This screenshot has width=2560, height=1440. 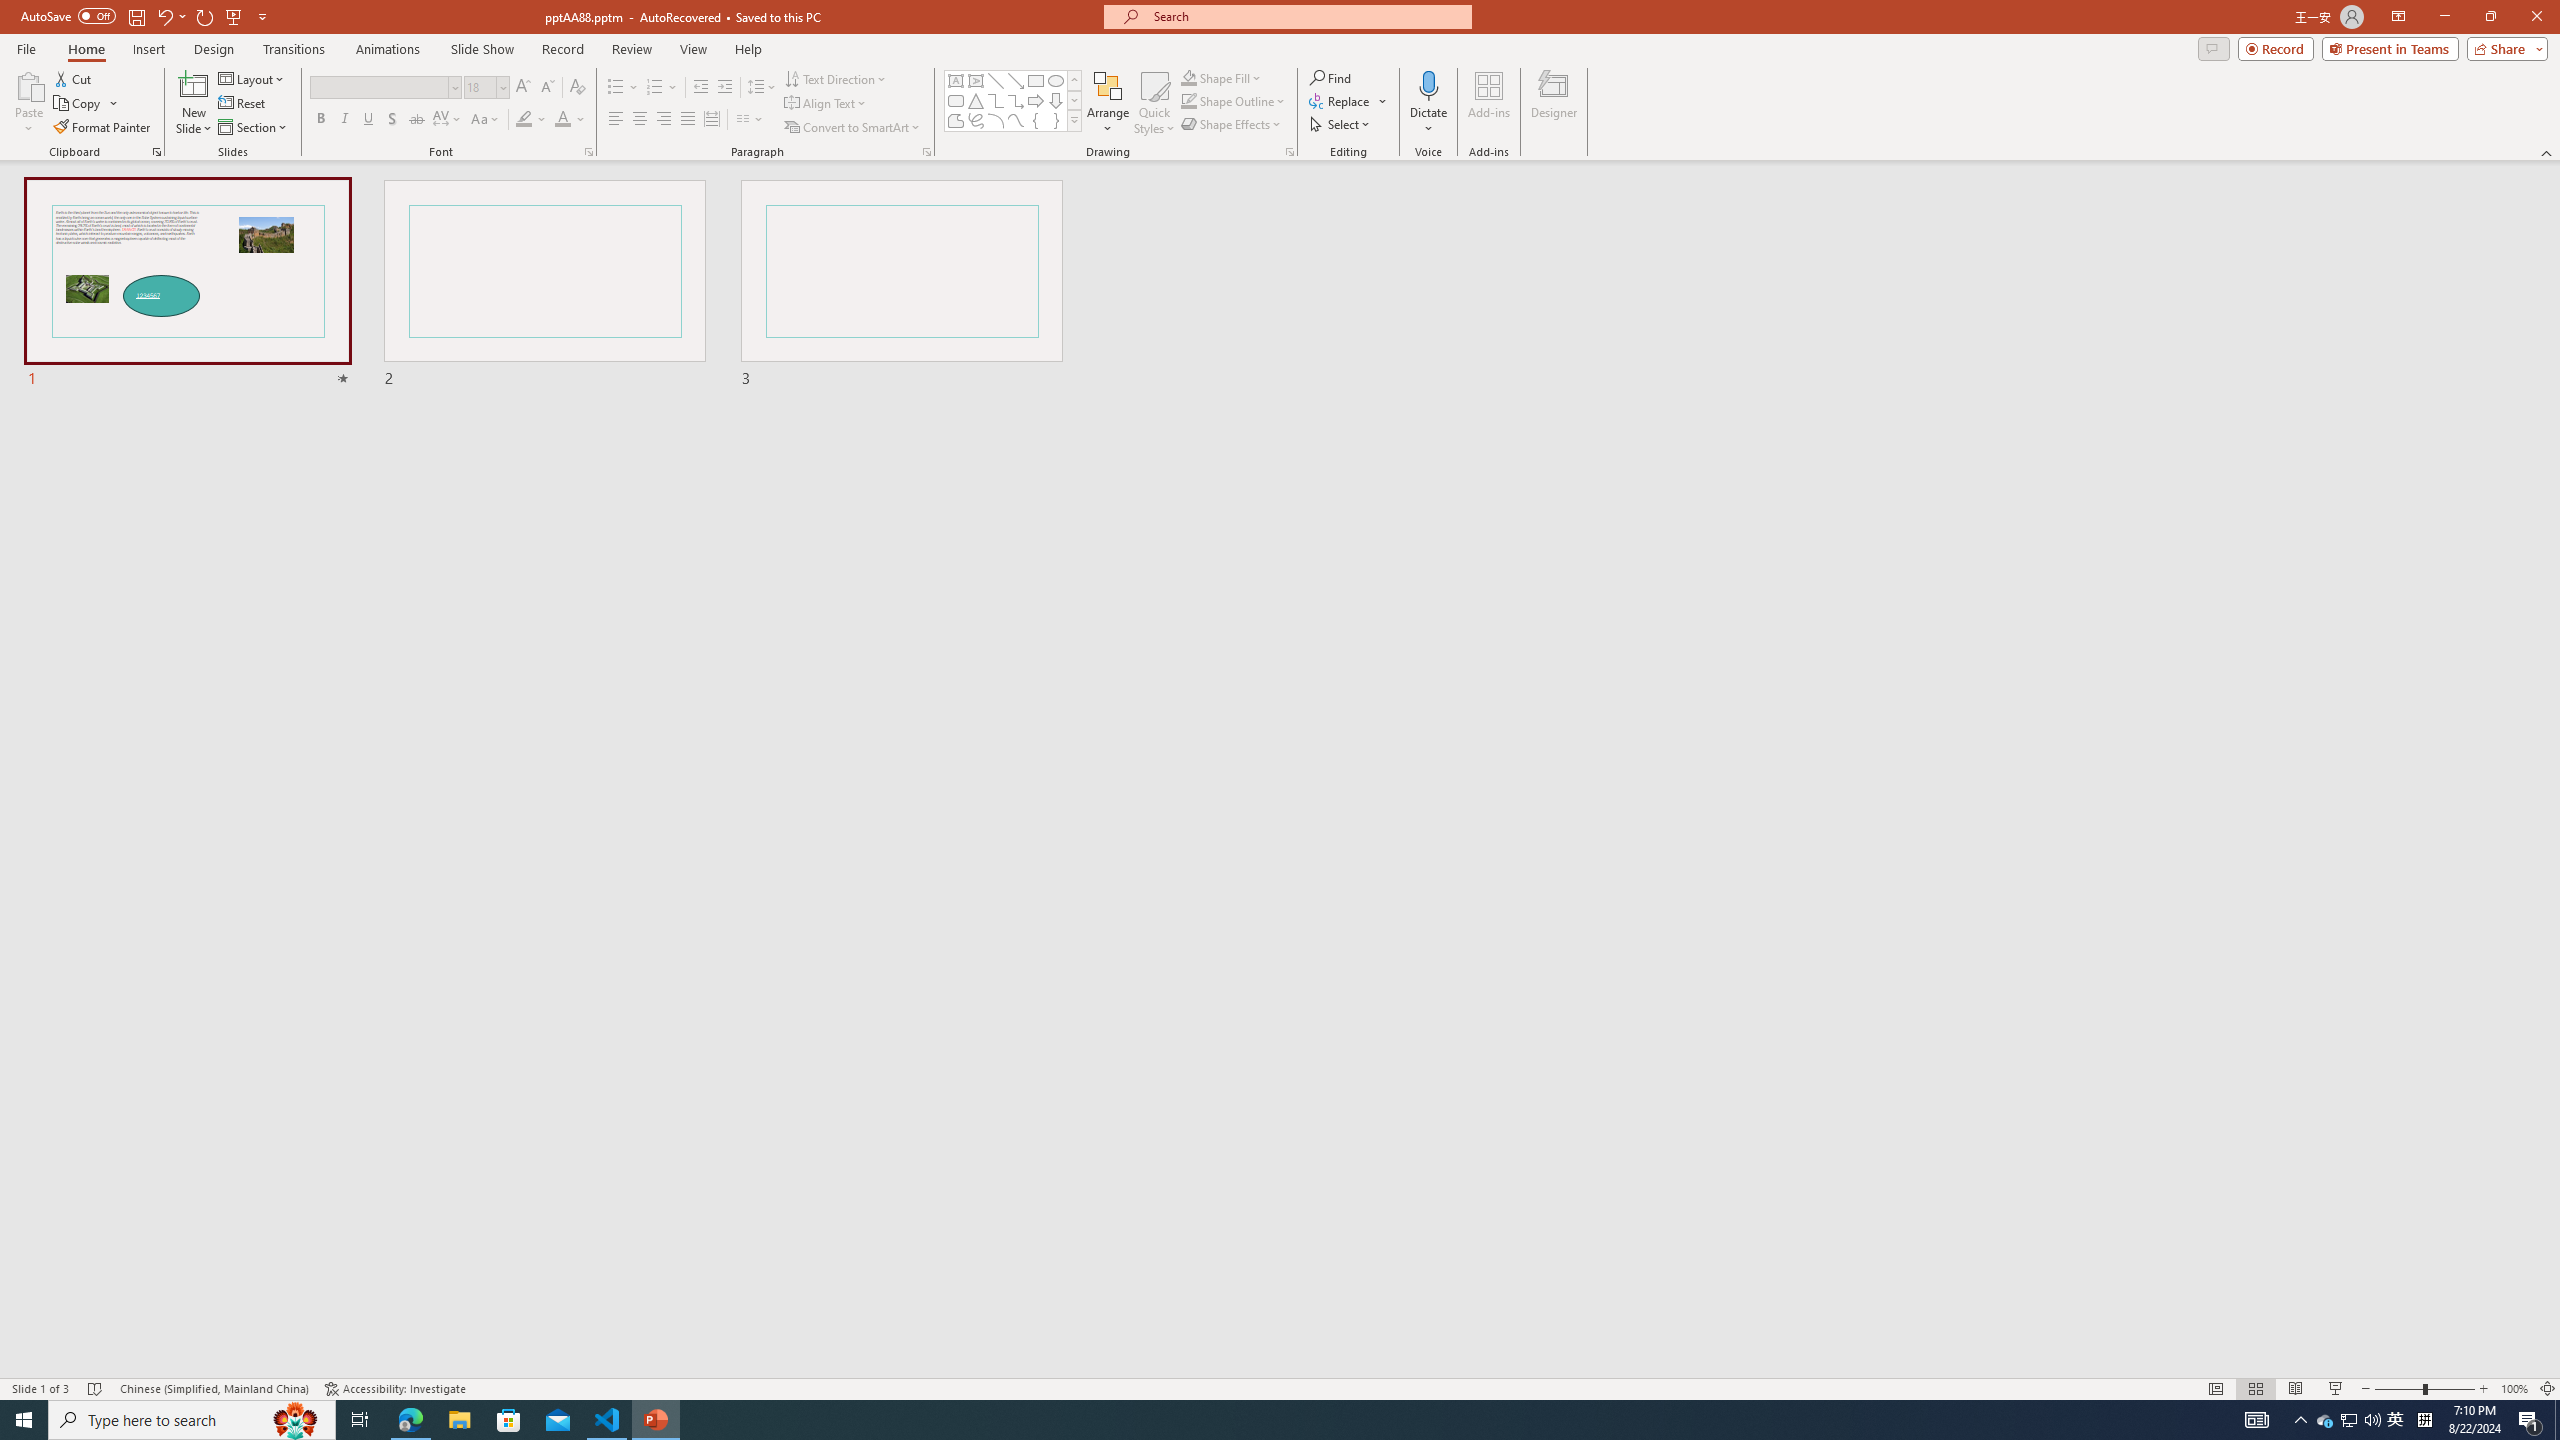 I want to click on Shape Outline, so click(x=1234, y=100).